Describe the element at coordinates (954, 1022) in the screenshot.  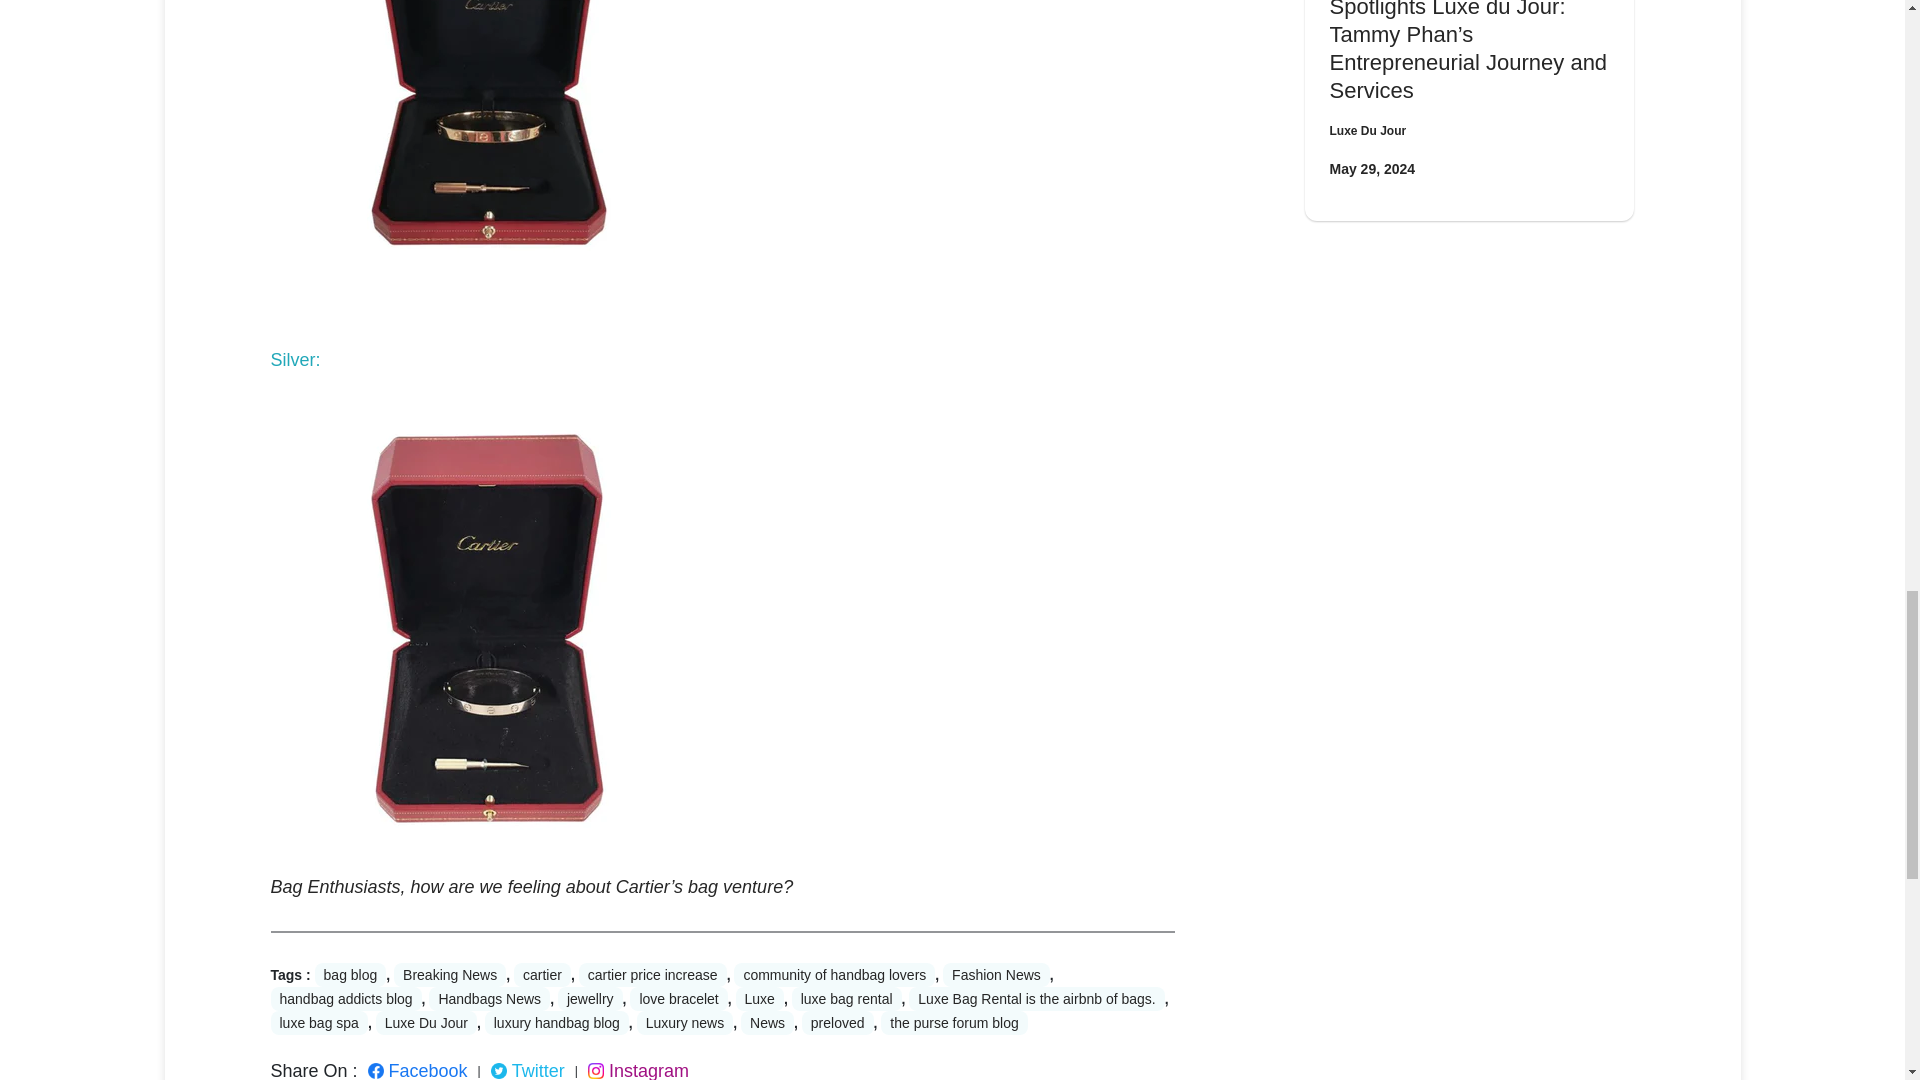
I see `the purse forum blog` at that location.